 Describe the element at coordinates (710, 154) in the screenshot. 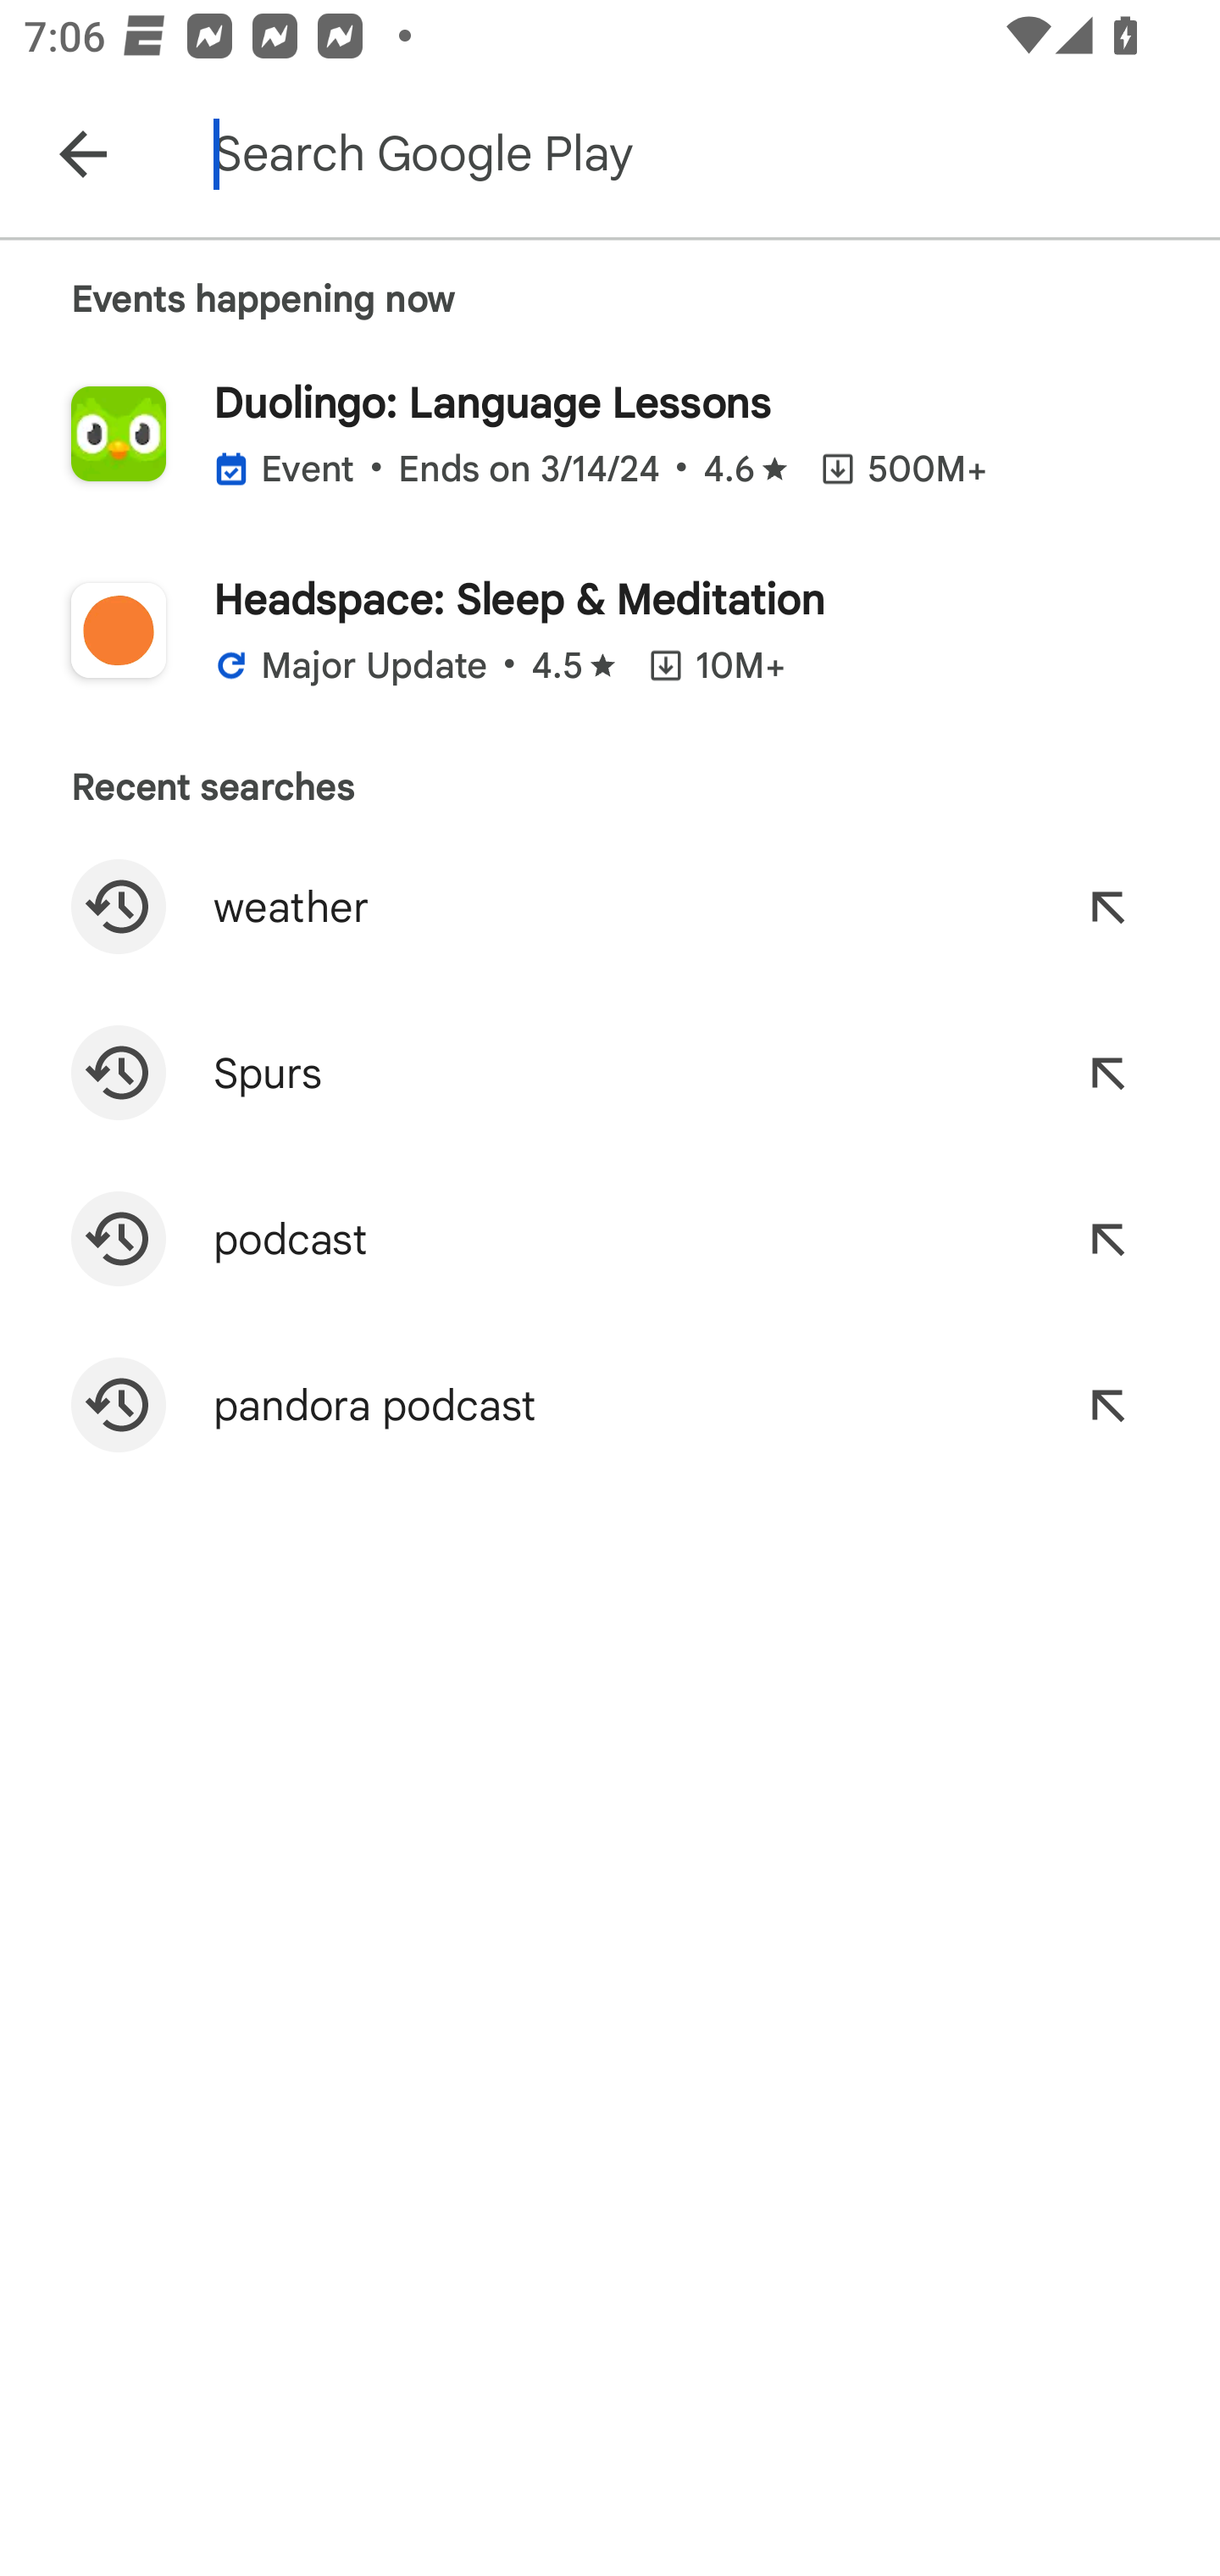

I see `Search Google Play` at that location.